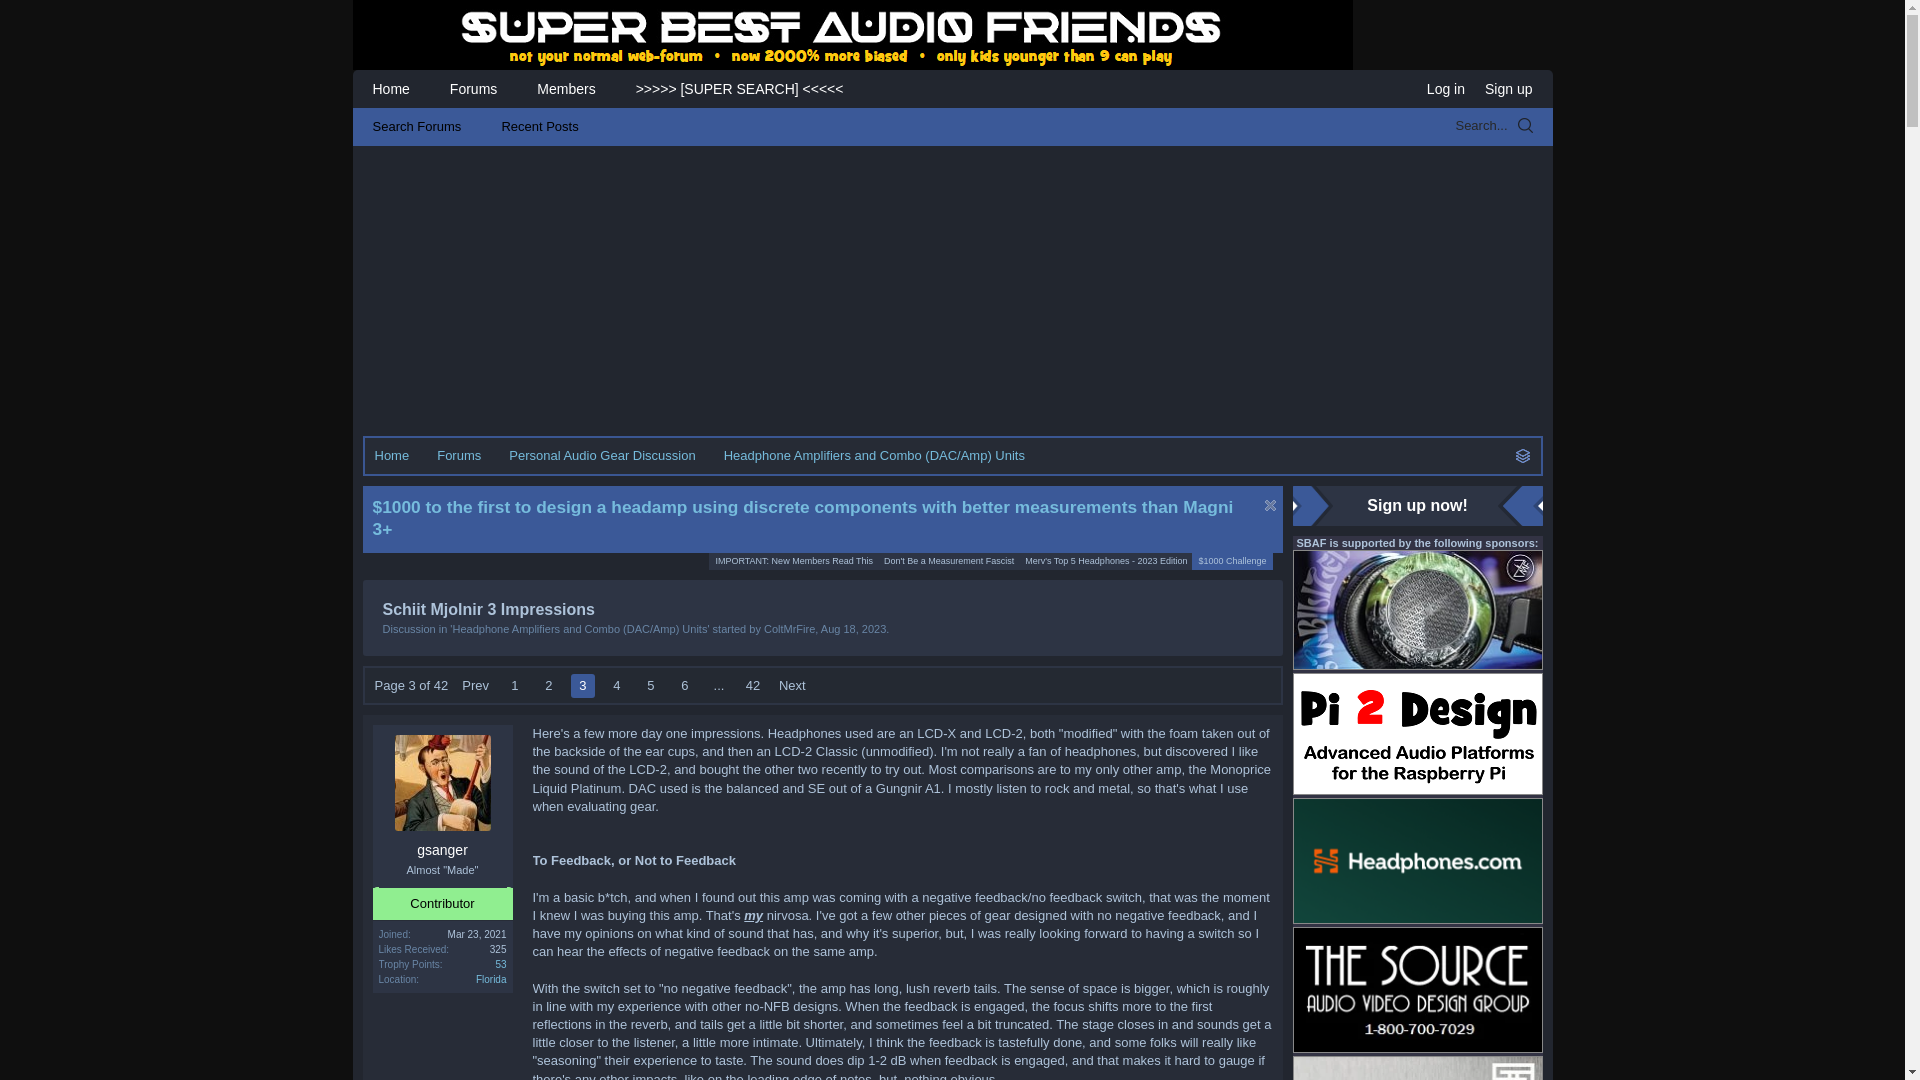 The image size is (1920, 1080). What do you see at coordinates (616, 685) in the screenshot?
I see `Next` at bounding box center [616, 685].